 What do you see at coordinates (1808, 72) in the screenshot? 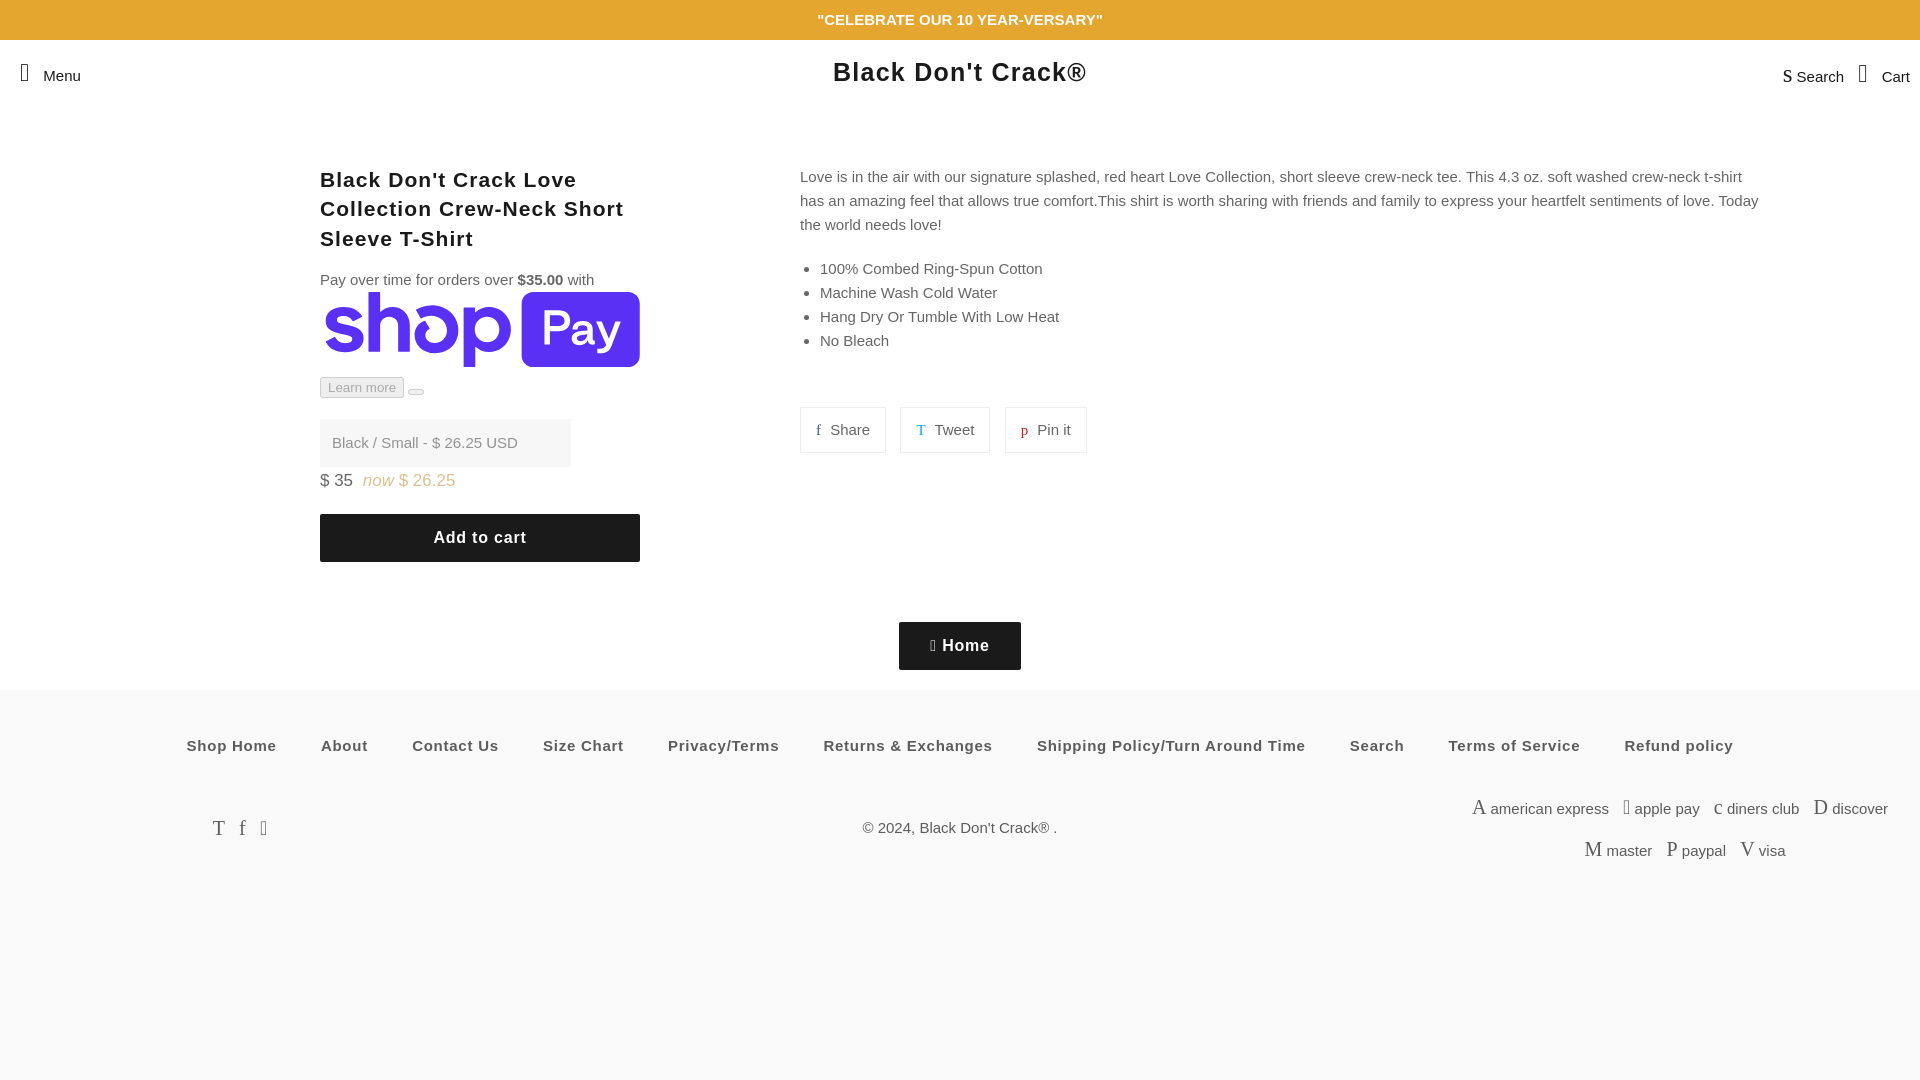
I see `Search` at bounding box center [1808, 72].